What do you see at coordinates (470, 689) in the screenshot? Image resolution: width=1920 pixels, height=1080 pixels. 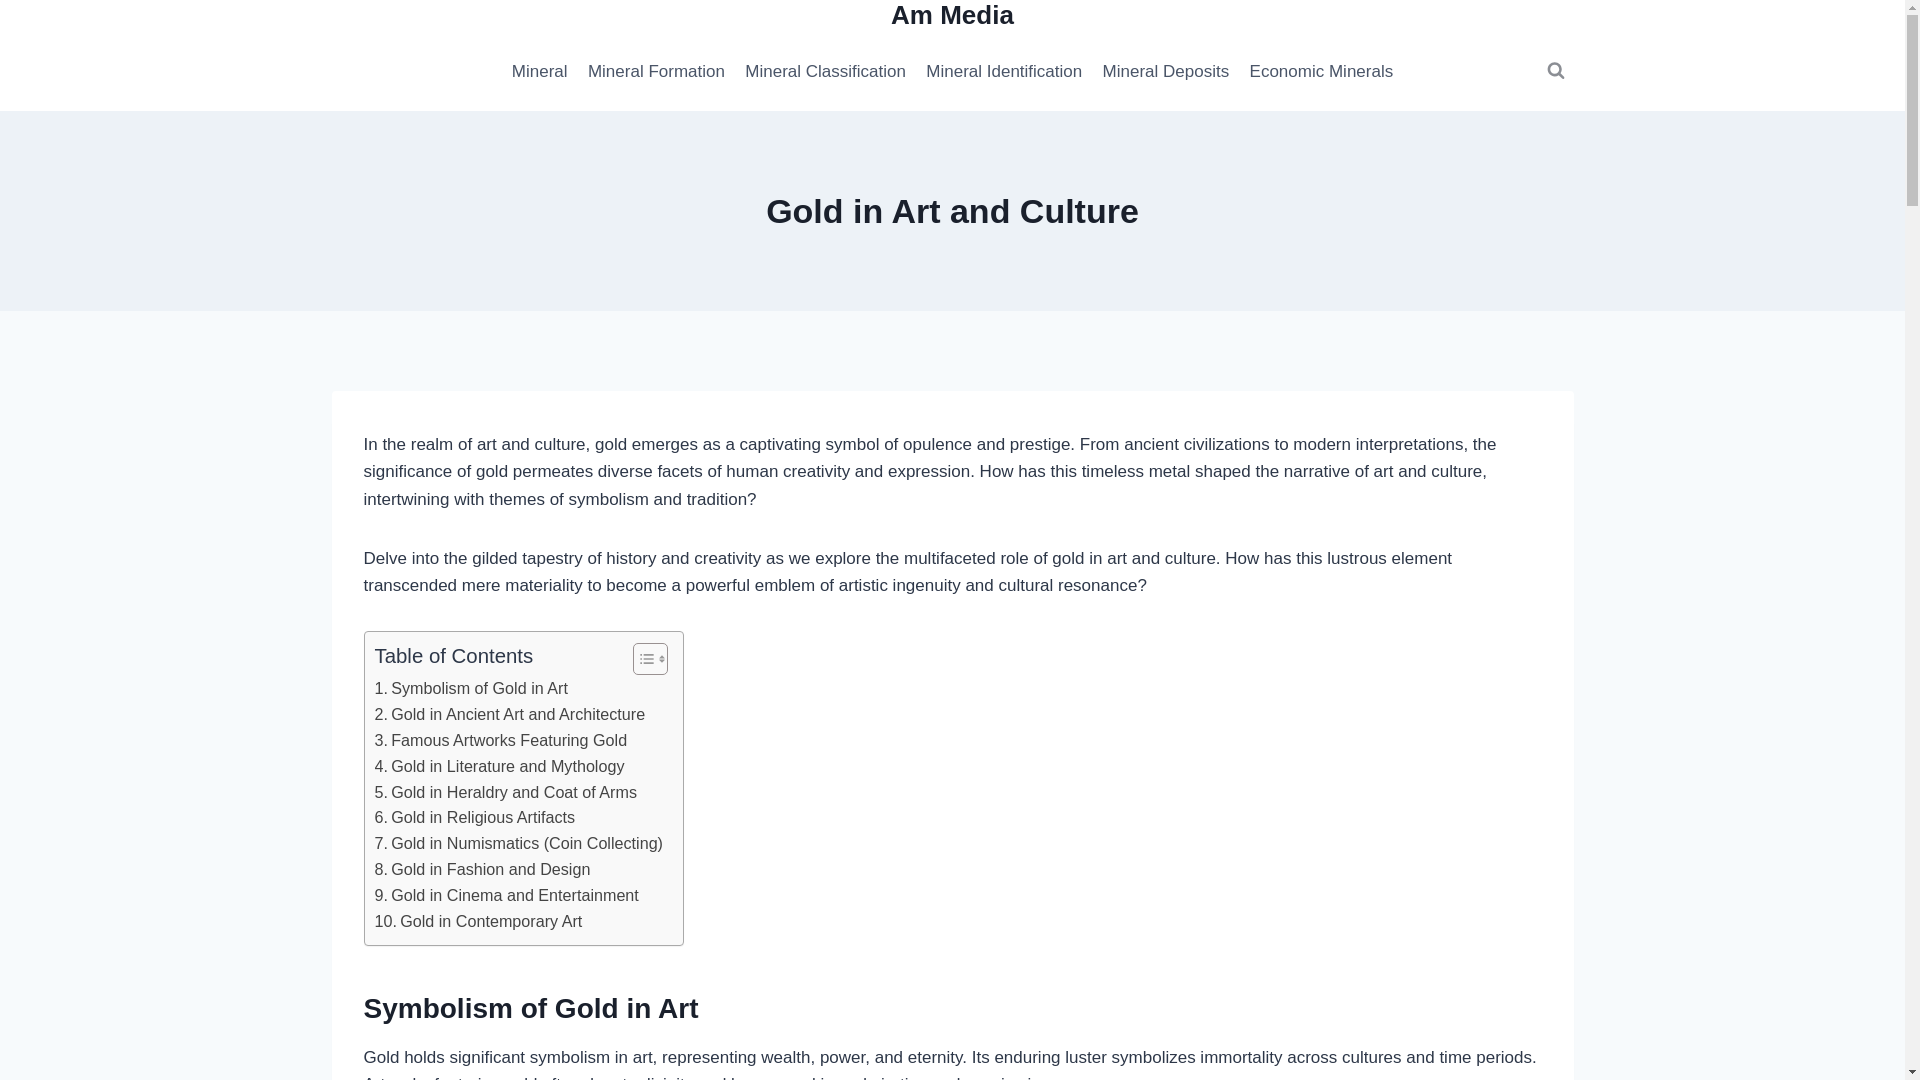 I see `Symbolism of Gold in Art` at bounding box center [470, 689].